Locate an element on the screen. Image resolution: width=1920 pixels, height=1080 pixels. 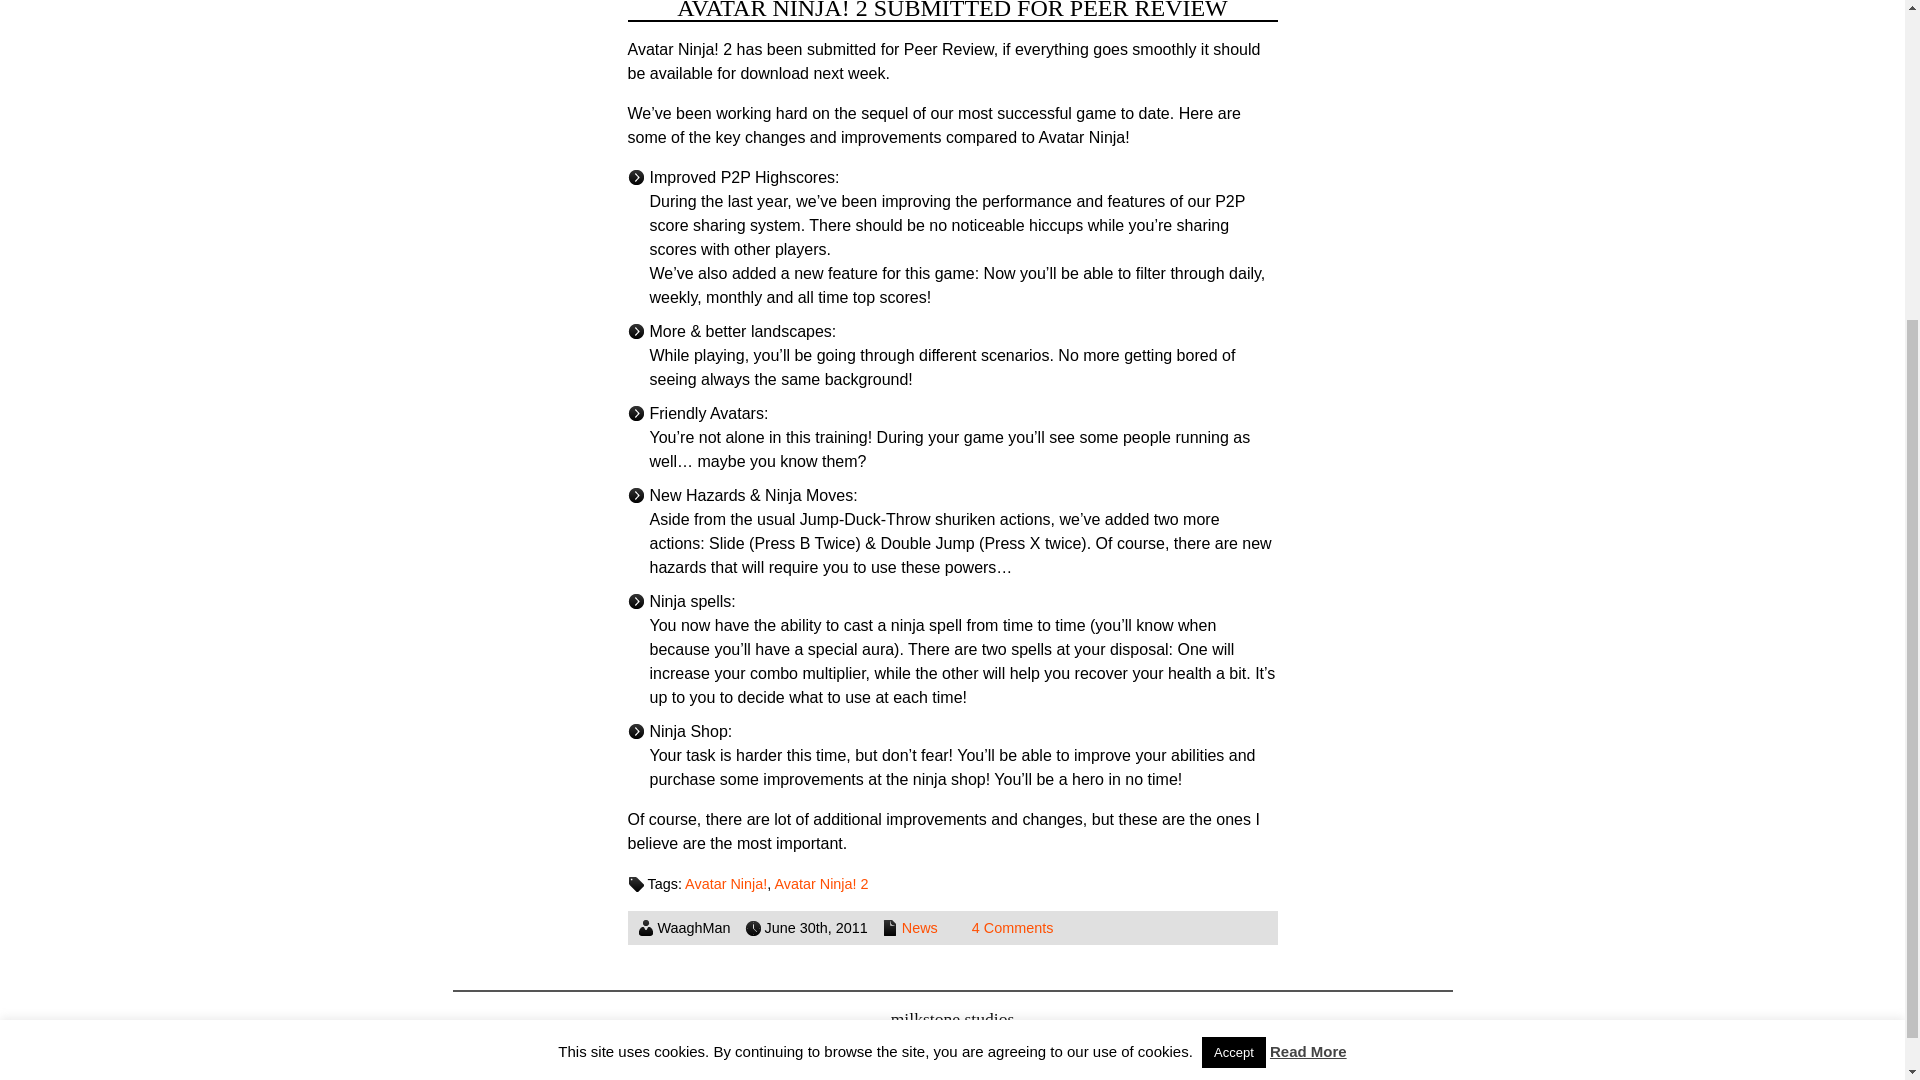
Avatar Ninja! is located at coordinates (726, 884).